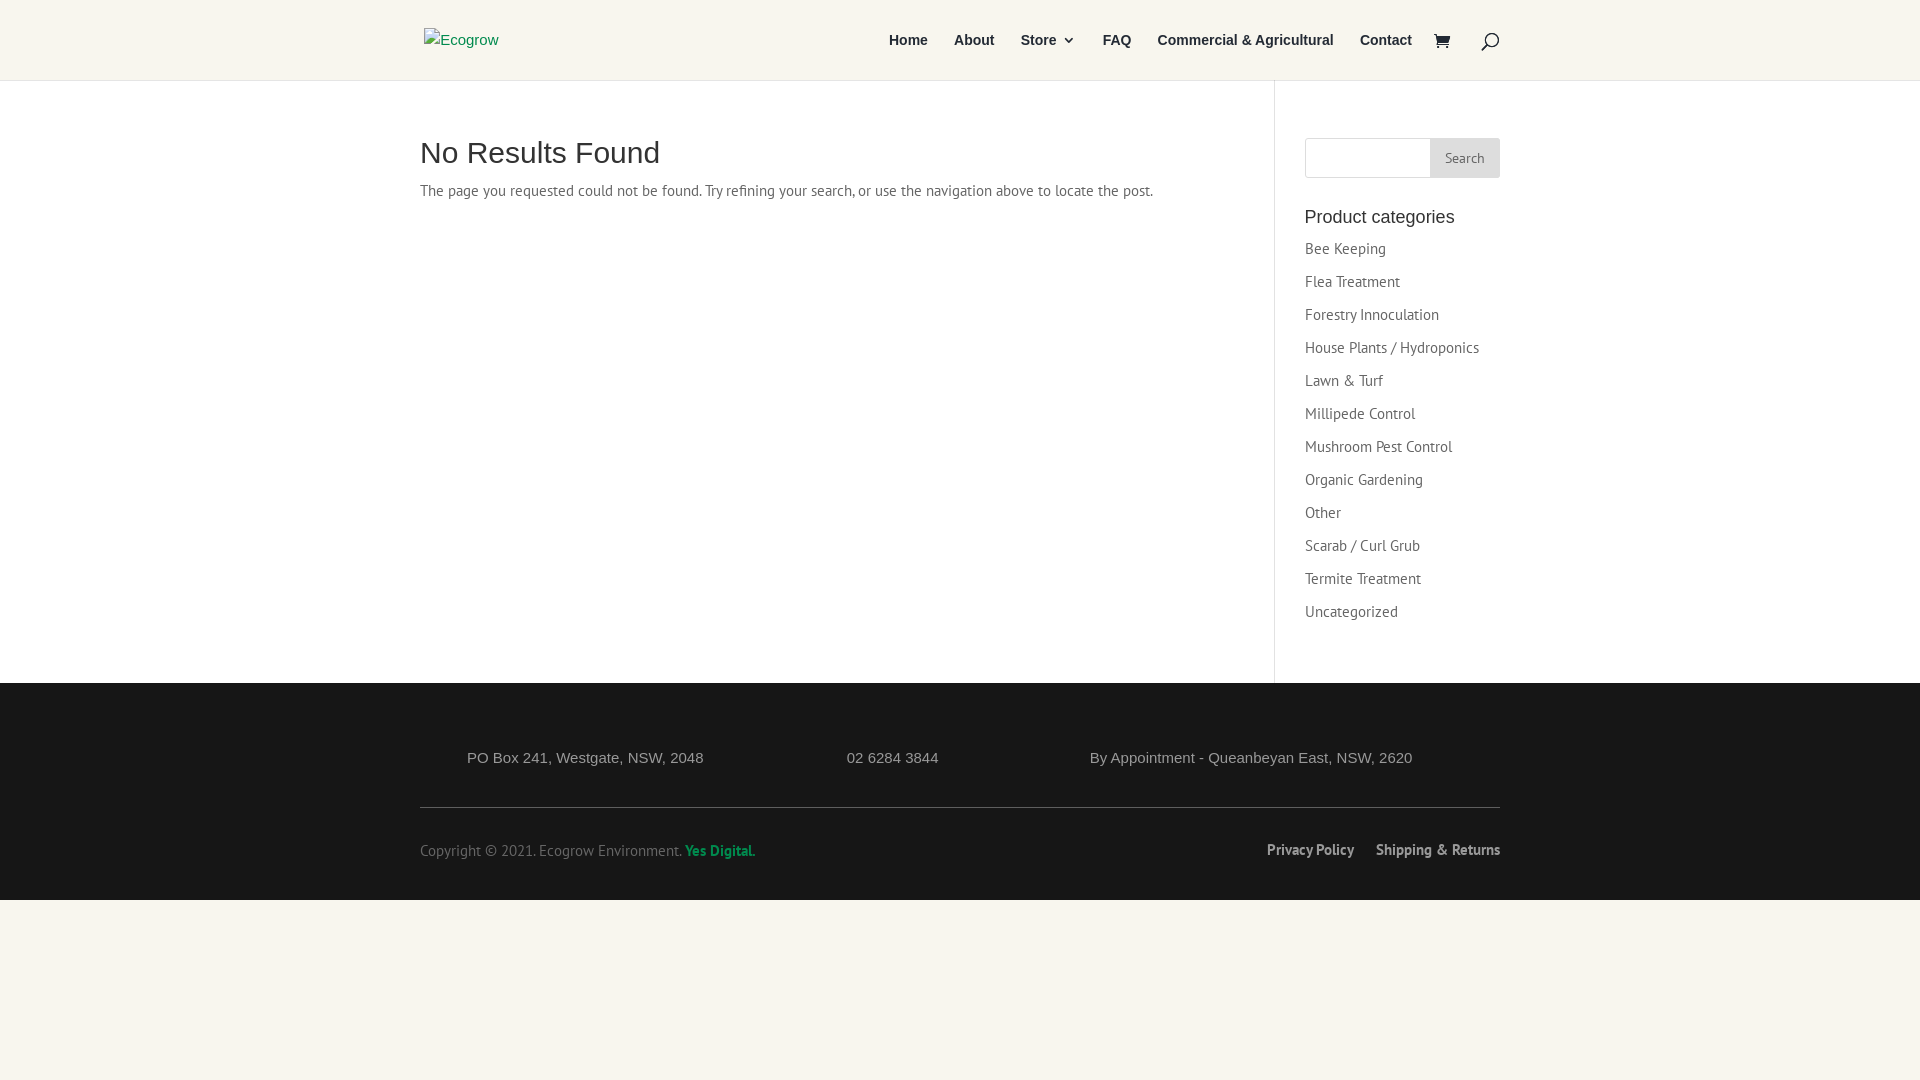  I want to click on Lawn & Turf, so click(1344, 380).